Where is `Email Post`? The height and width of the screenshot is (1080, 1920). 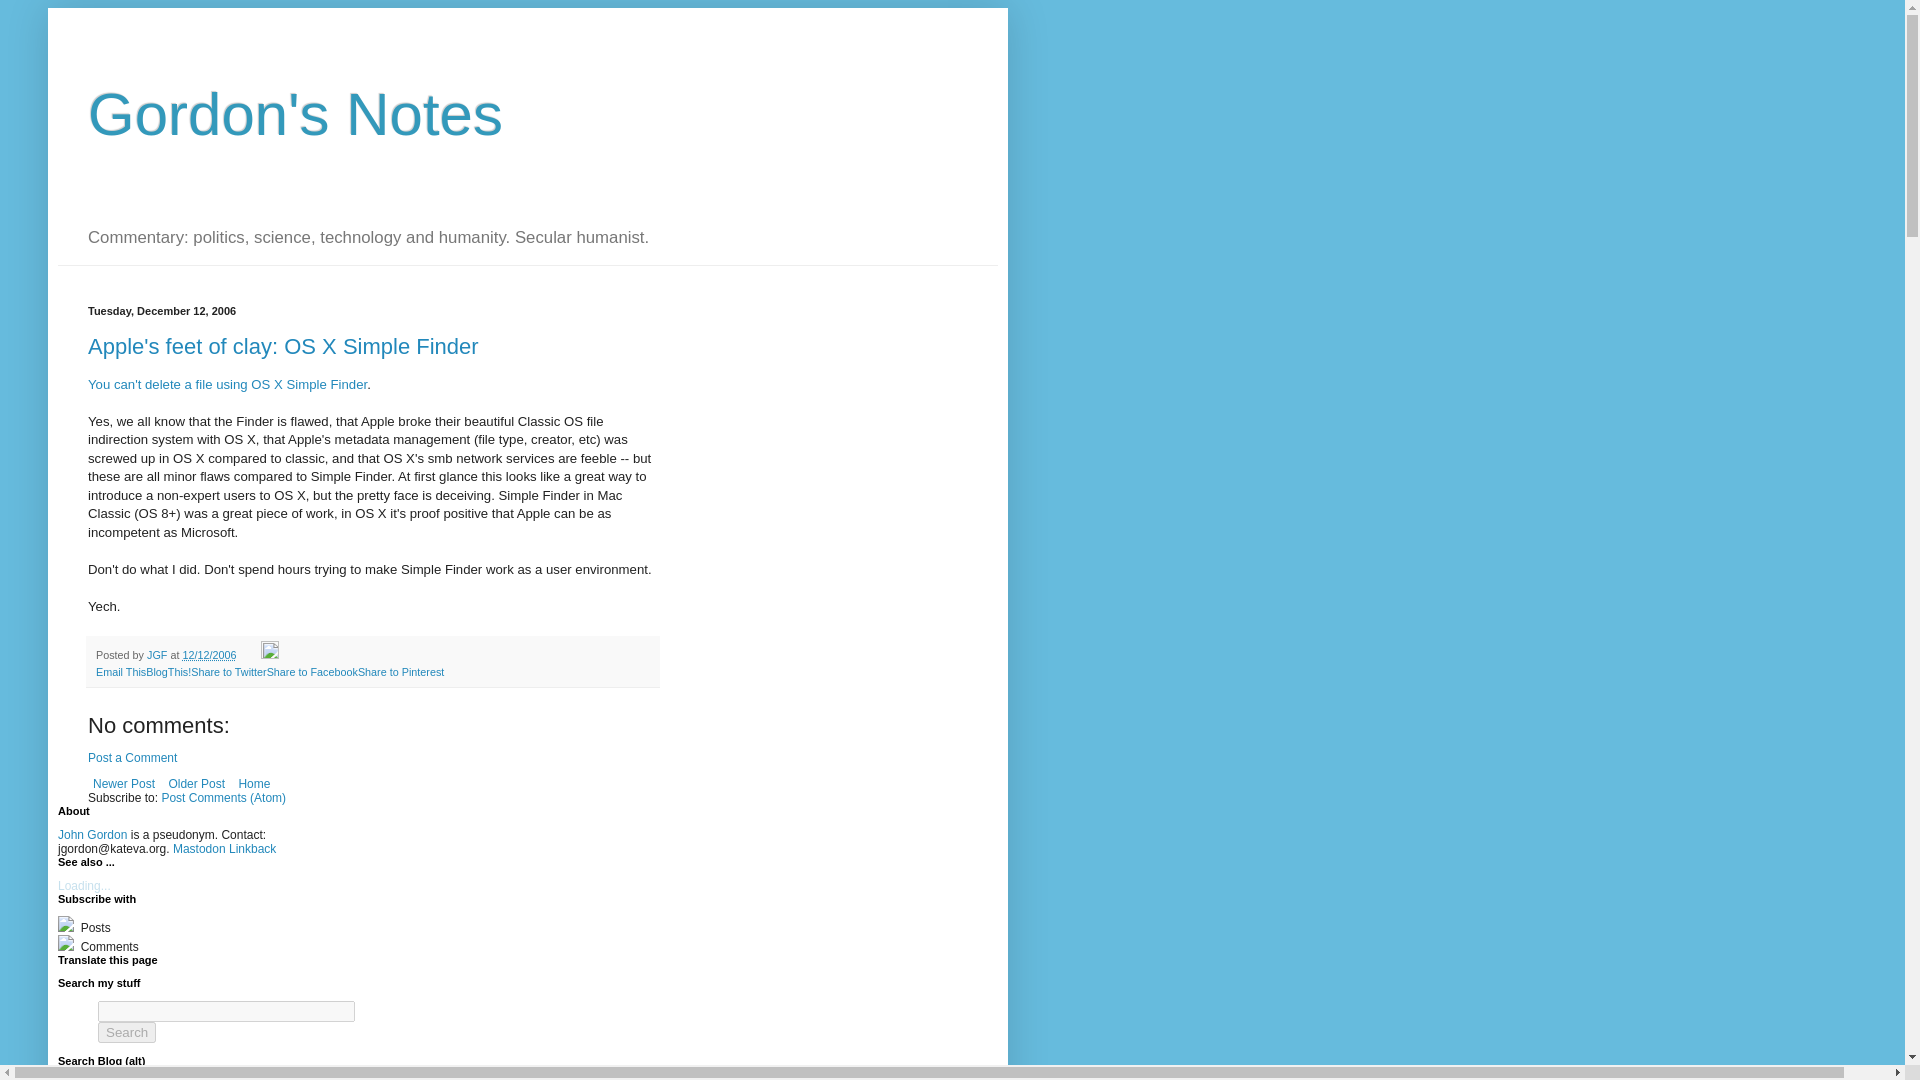
Email Post is located at coordinates (250, 654).